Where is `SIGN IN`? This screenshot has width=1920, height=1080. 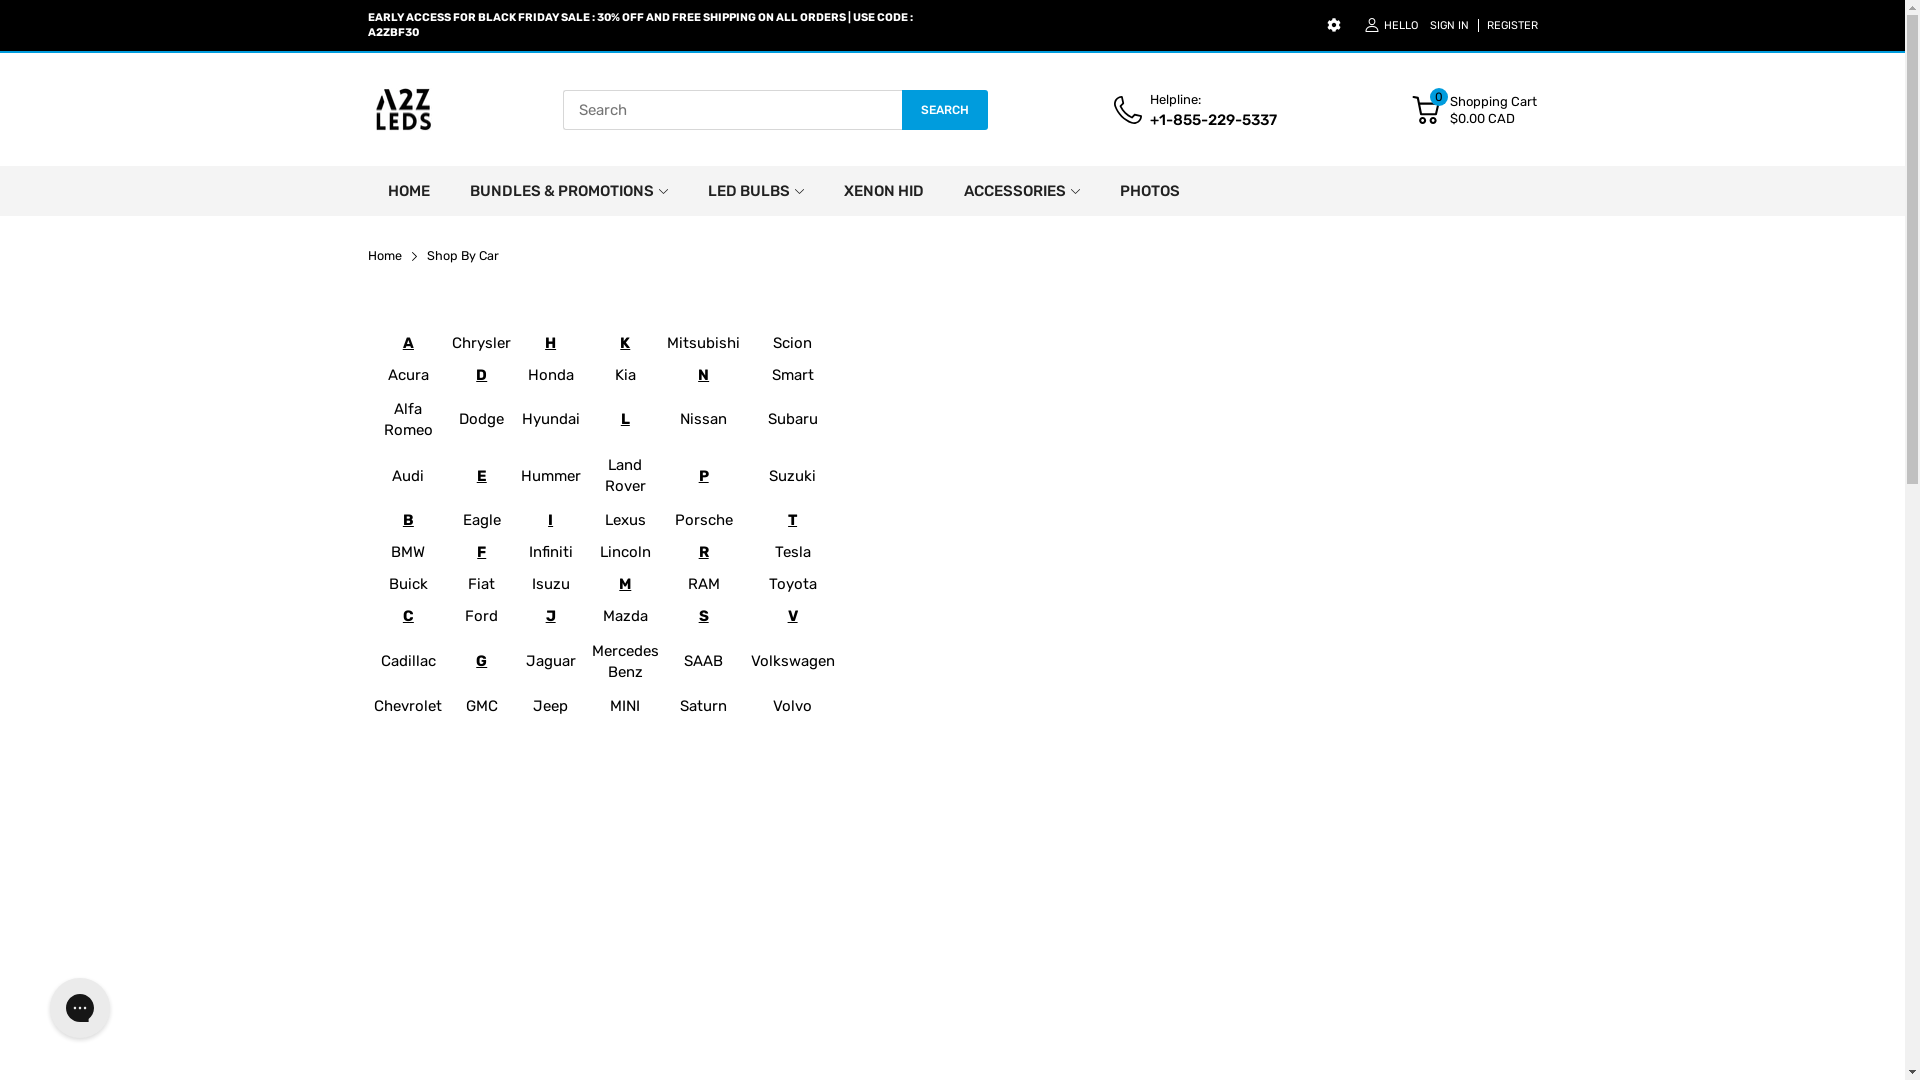
SIGN IN is located at coordinates (1450, 26).